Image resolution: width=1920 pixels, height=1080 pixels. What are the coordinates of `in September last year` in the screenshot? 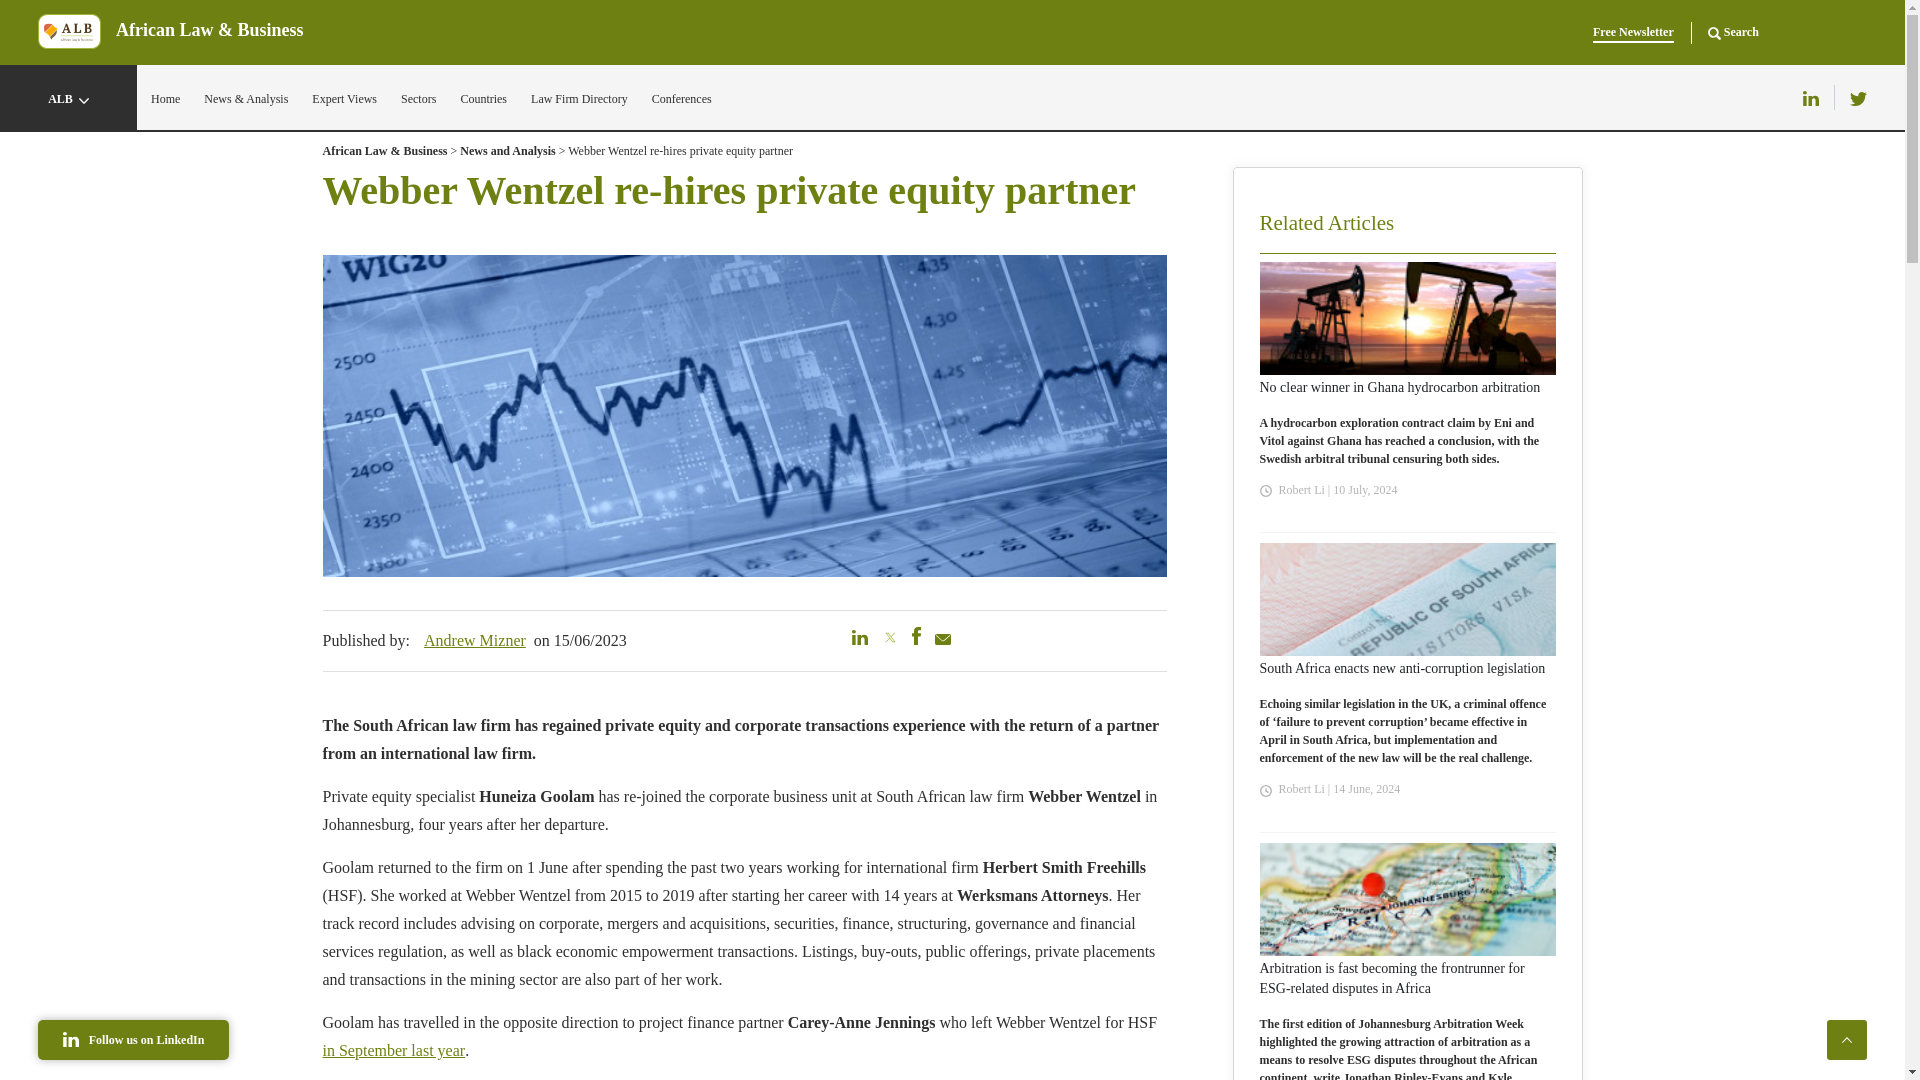 It's located at (393, 1050).